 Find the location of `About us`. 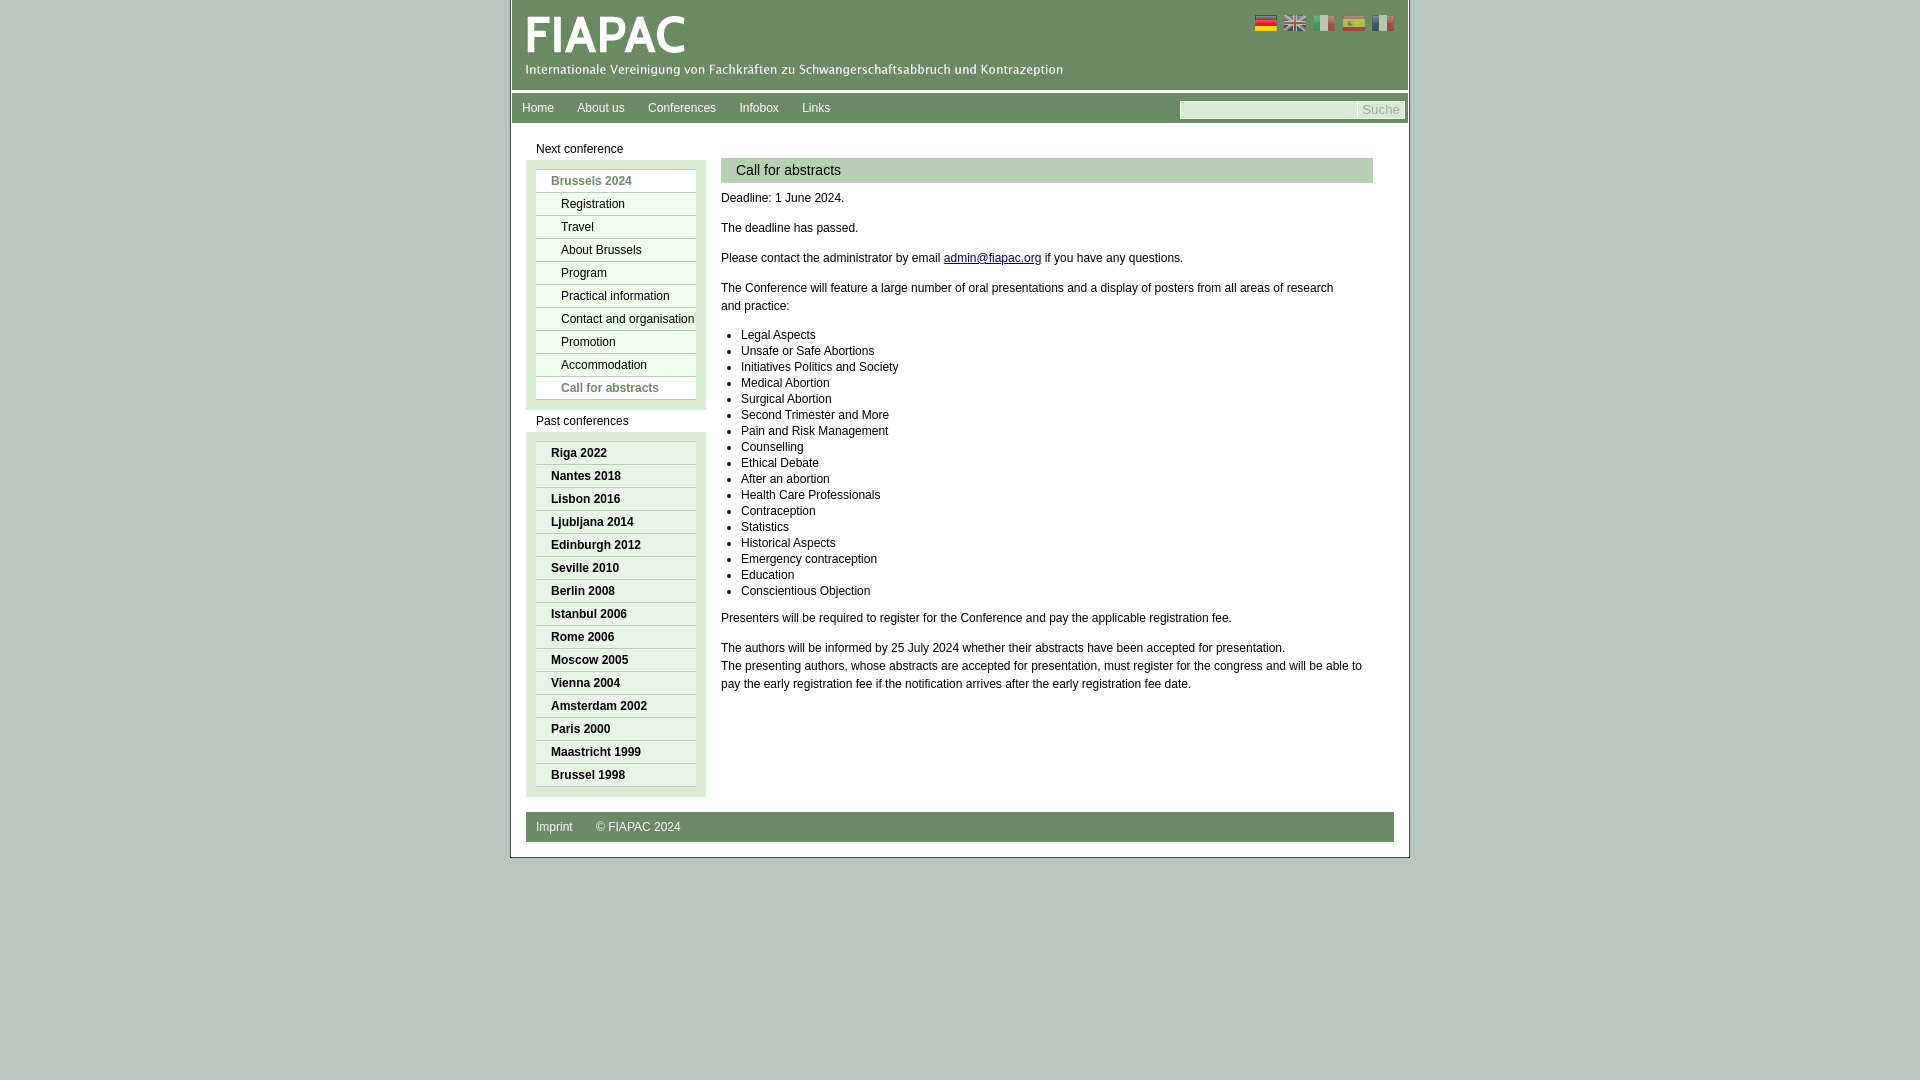

About us is located at coordinates (600, 108).